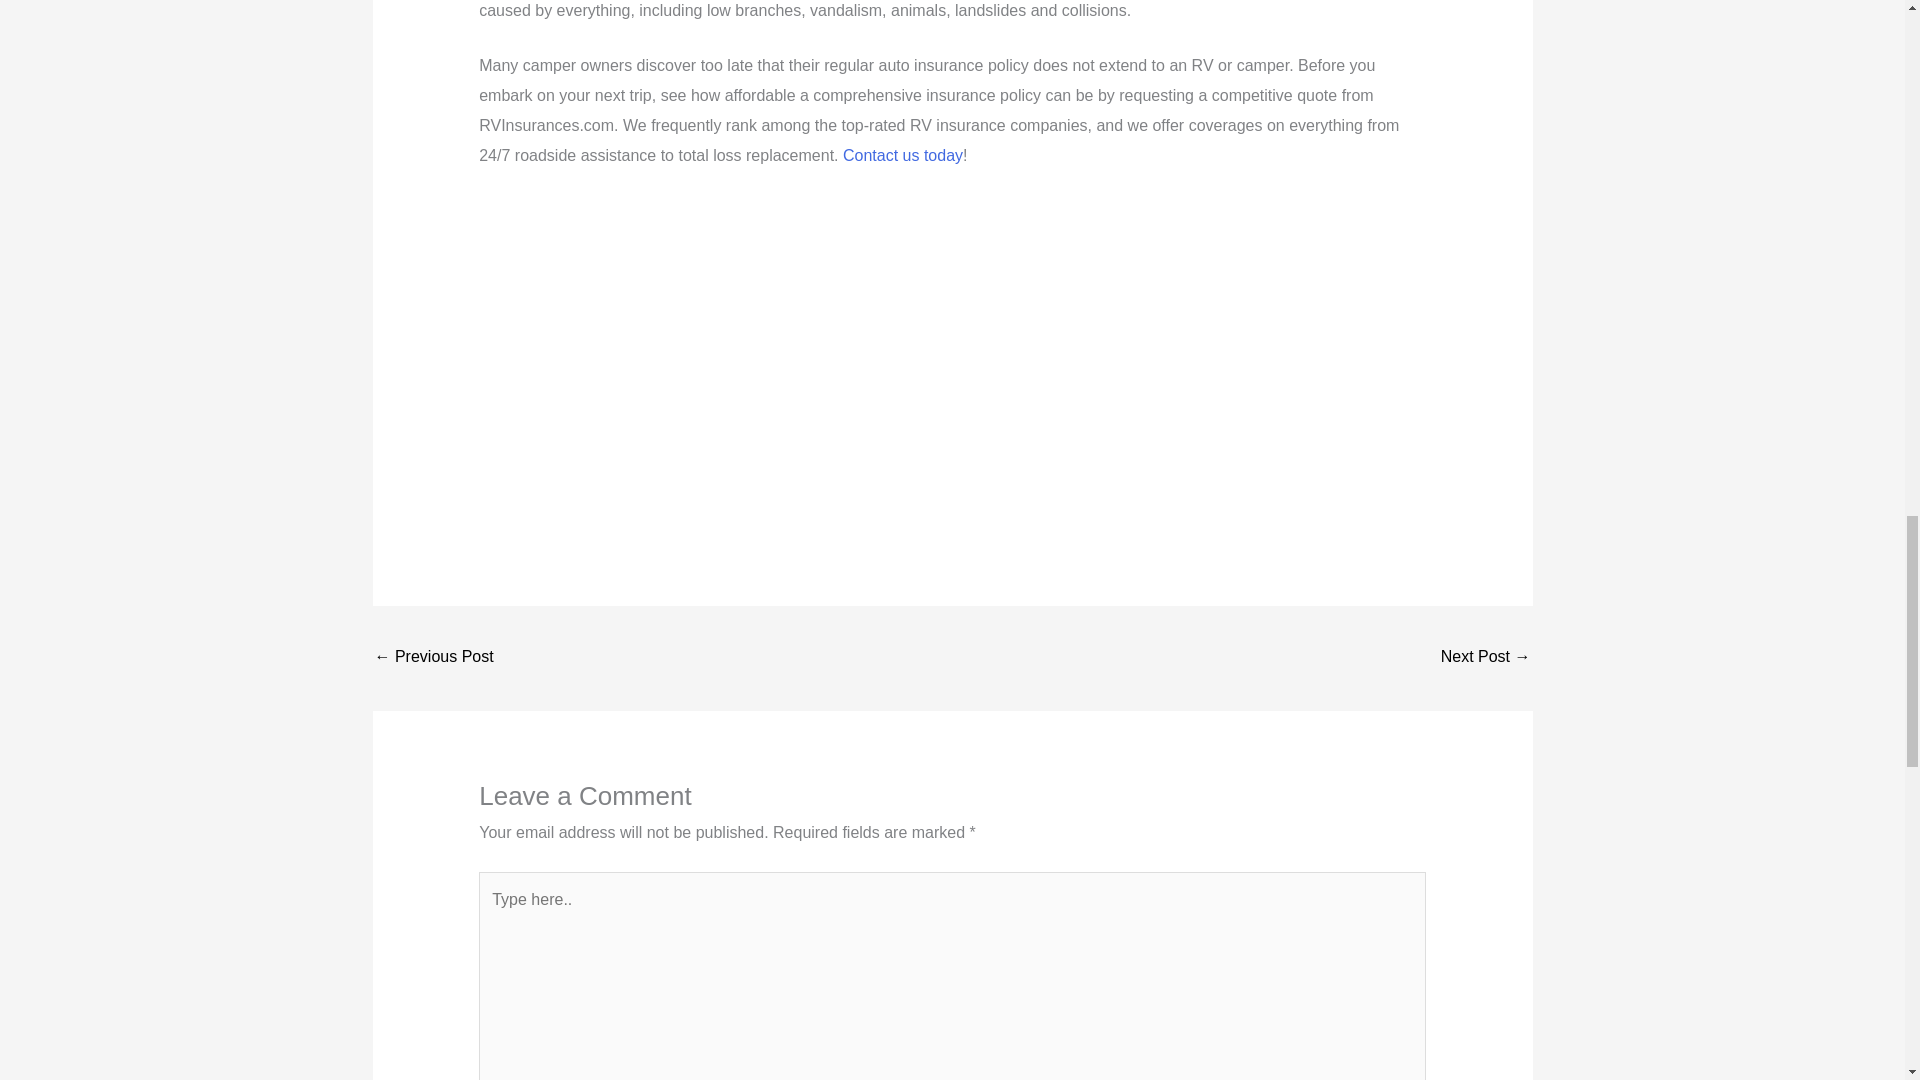 This screenshot has width=1920, height=1080. Describe the element at coordinates (1486, 658) in the screenshot. I see `Get Your Boat Summer Ready` at that location.